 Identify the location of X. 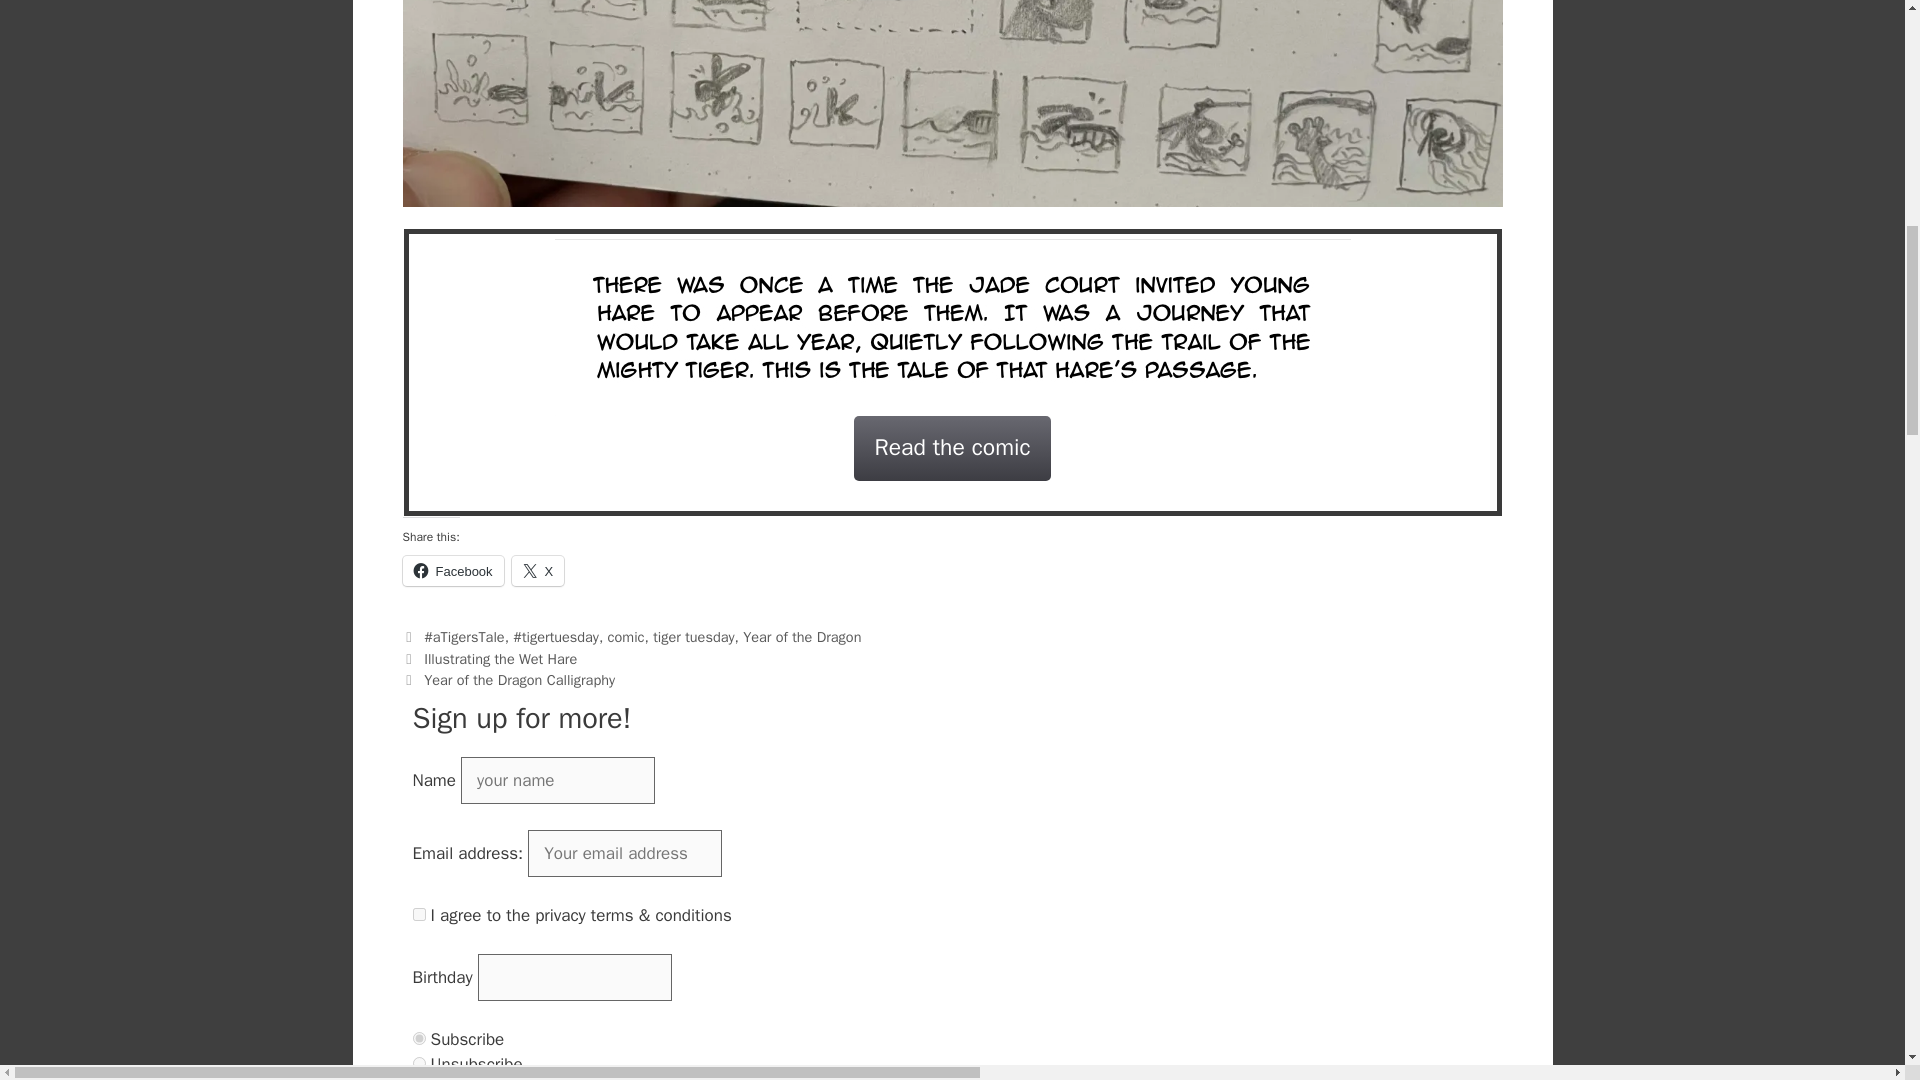
(538, 571).